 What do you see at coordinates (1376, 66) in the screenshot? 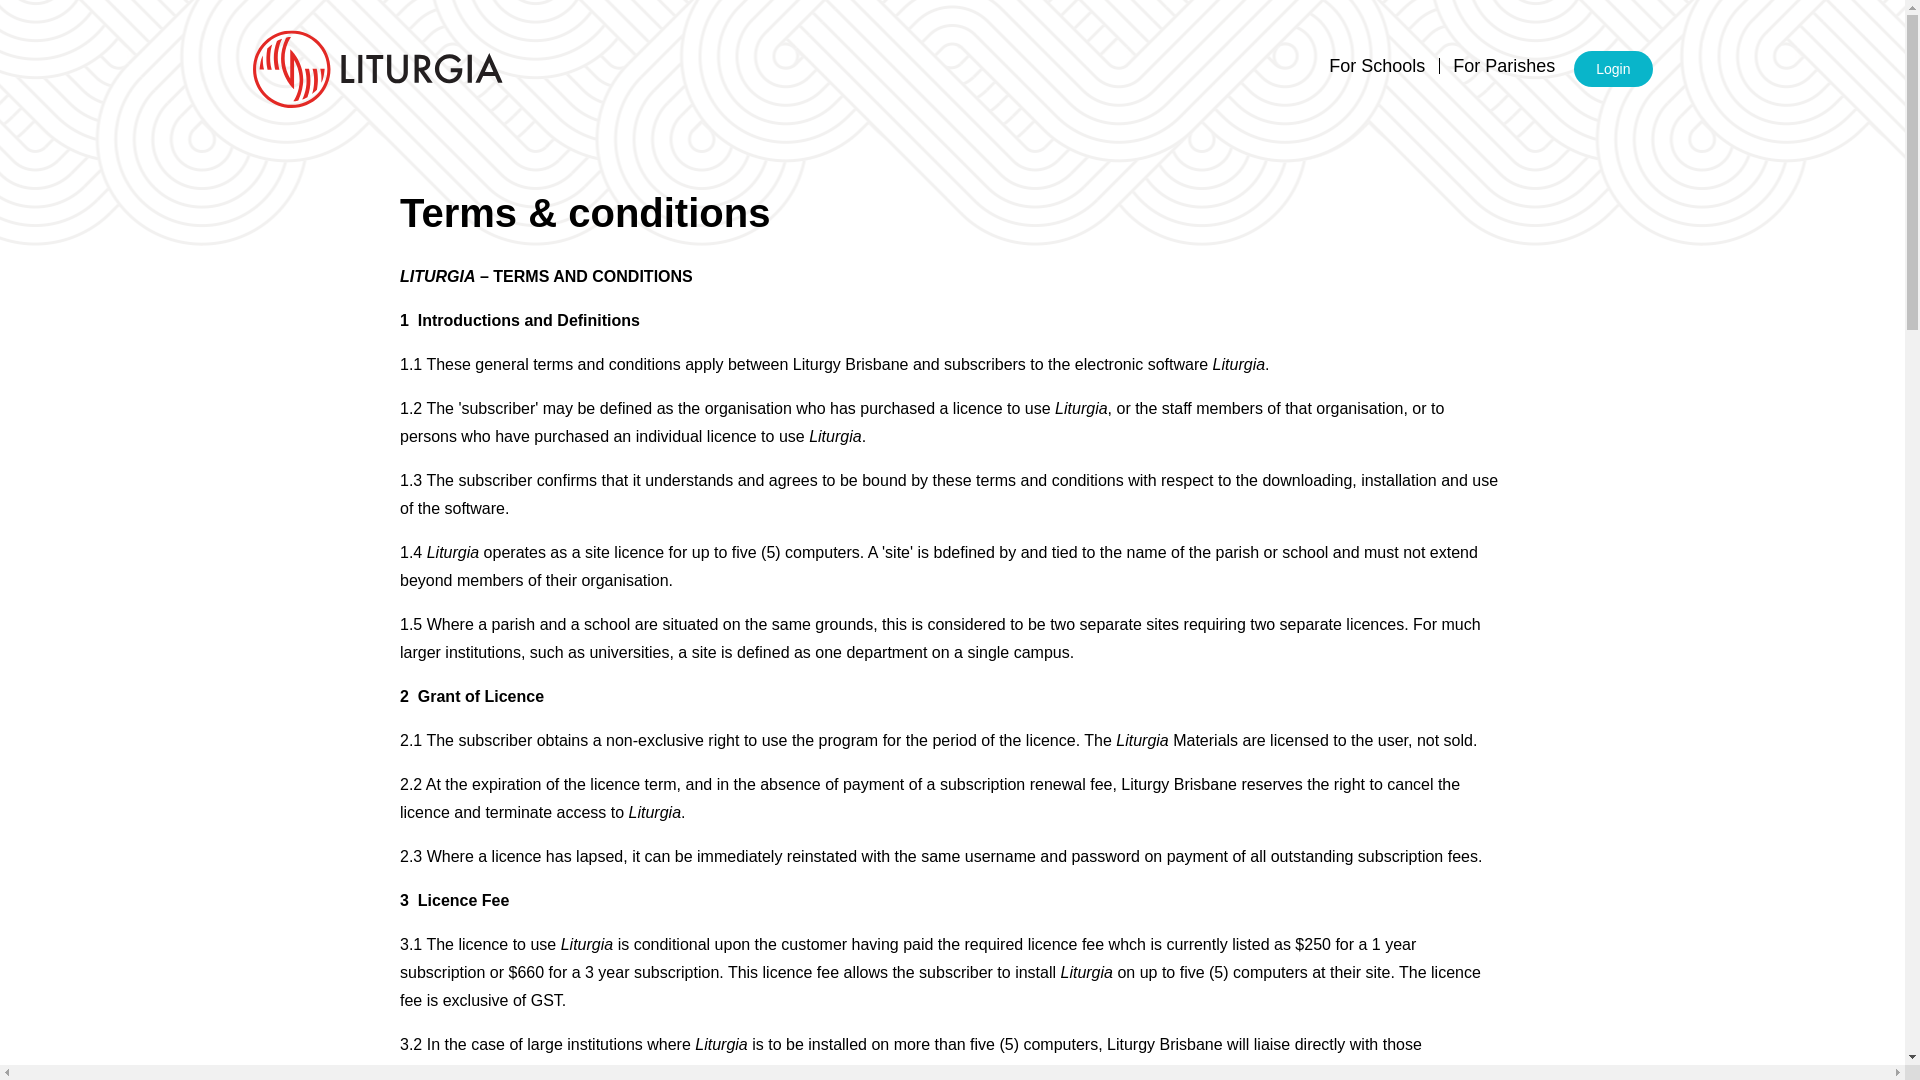
I see `For Schools` at bounding box center [1376, 66].